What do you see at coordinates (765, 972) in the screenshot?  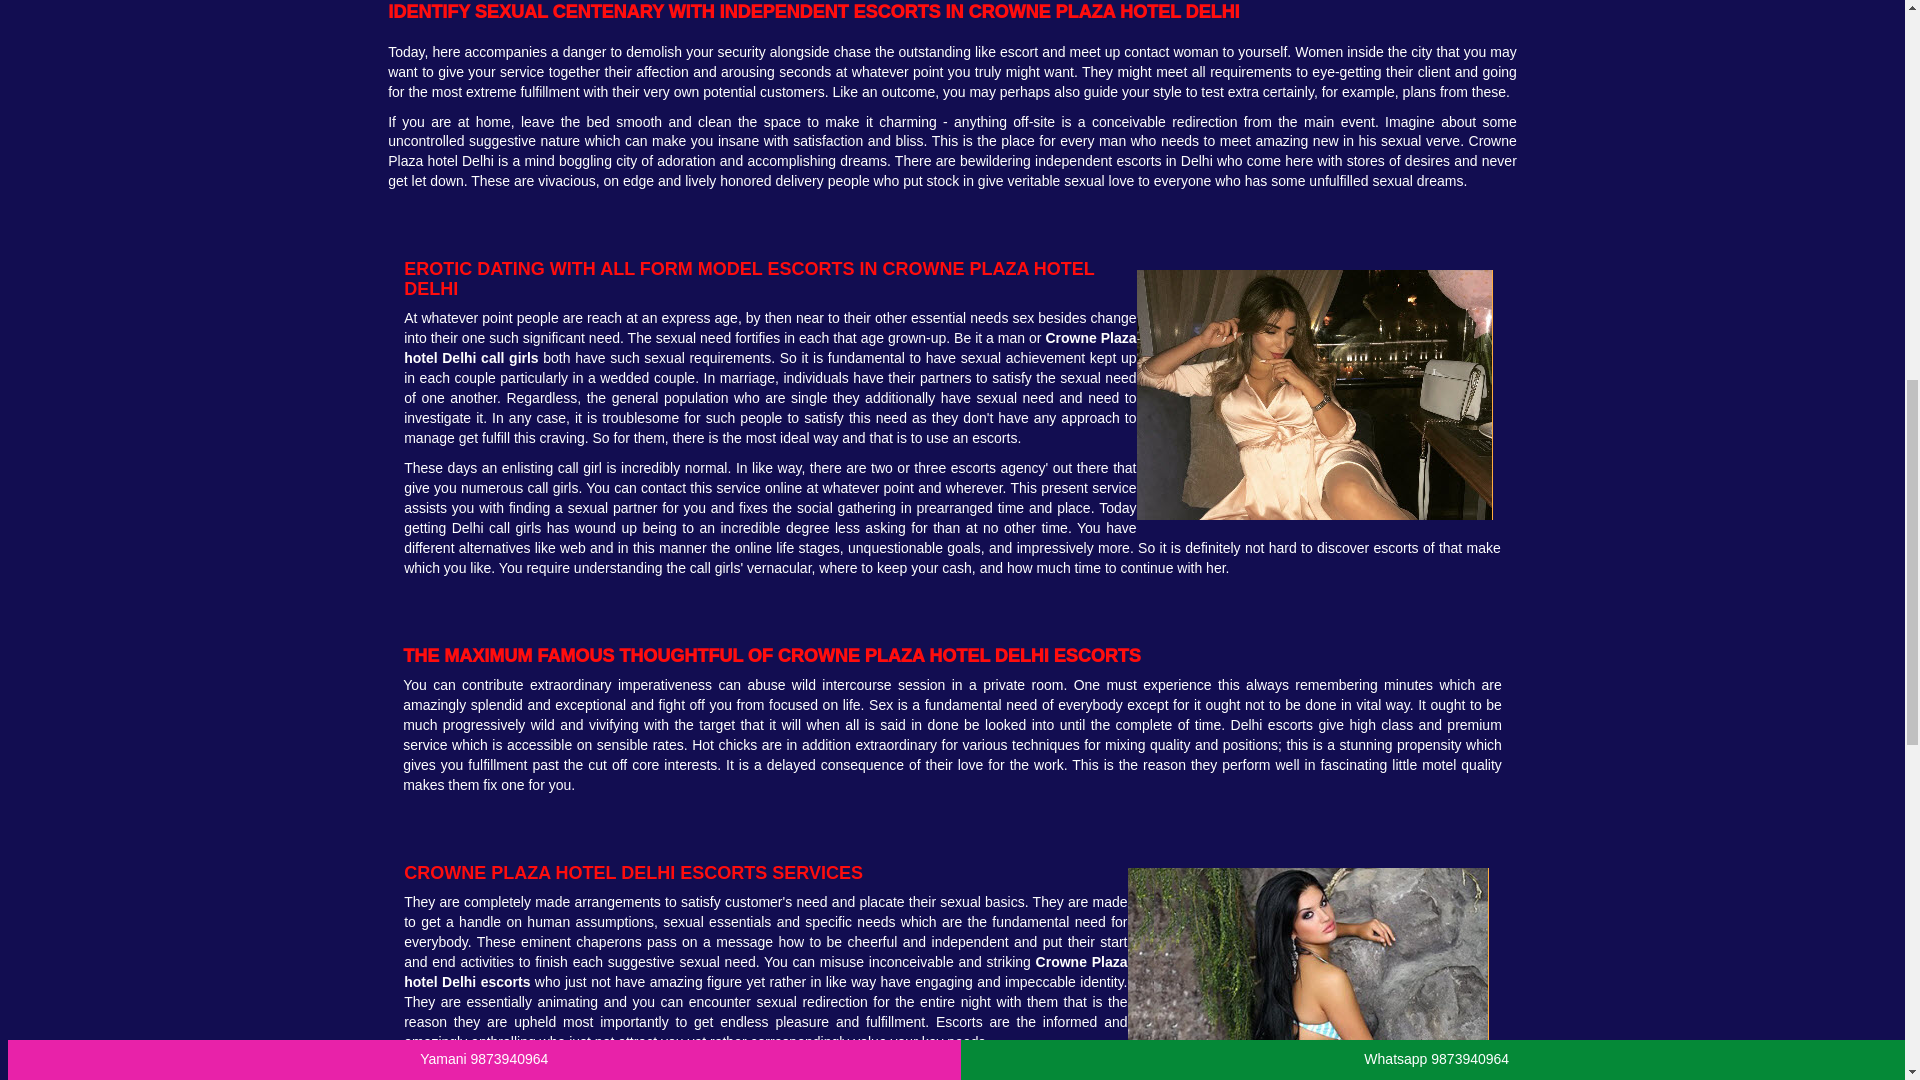 I see `Crowne Plaza hotel Delhi escorts` at bounding box center [765, 972].